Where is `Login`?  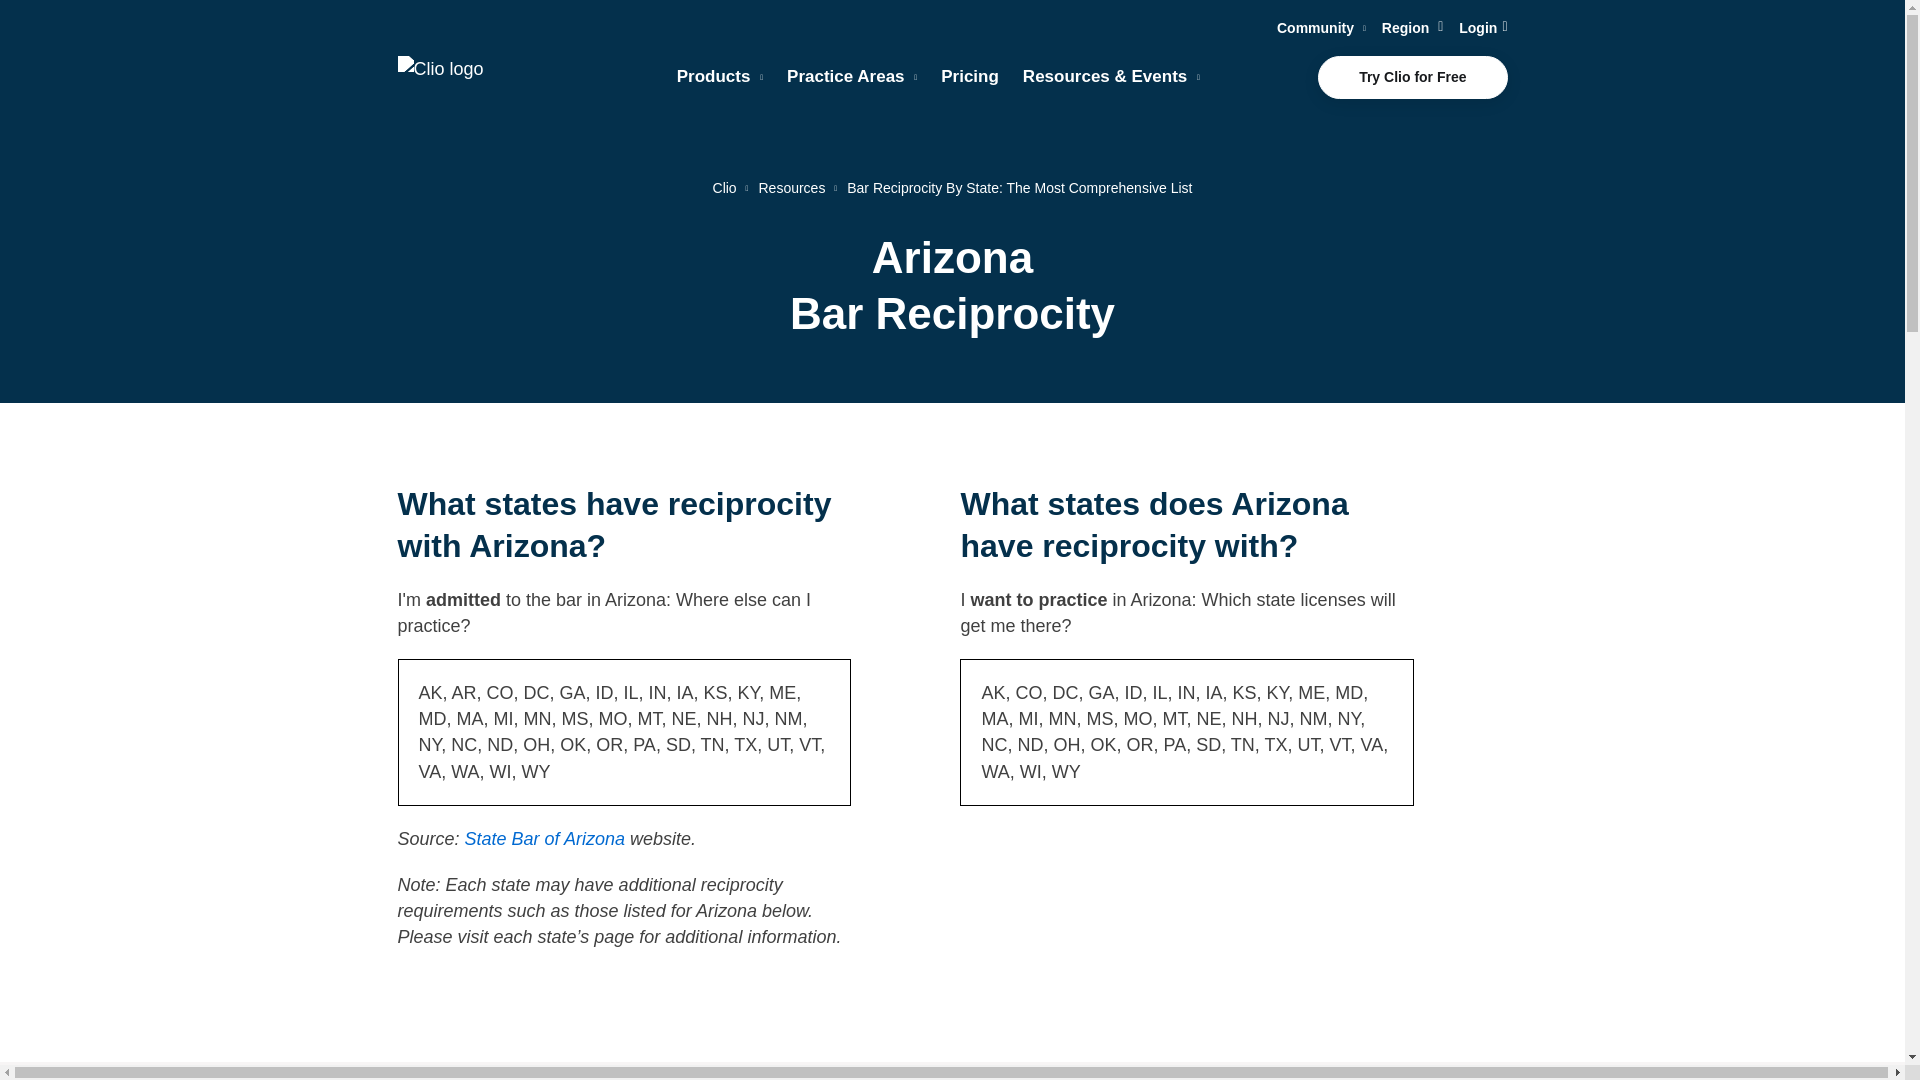 Login is located at coordinates (1483, 28).